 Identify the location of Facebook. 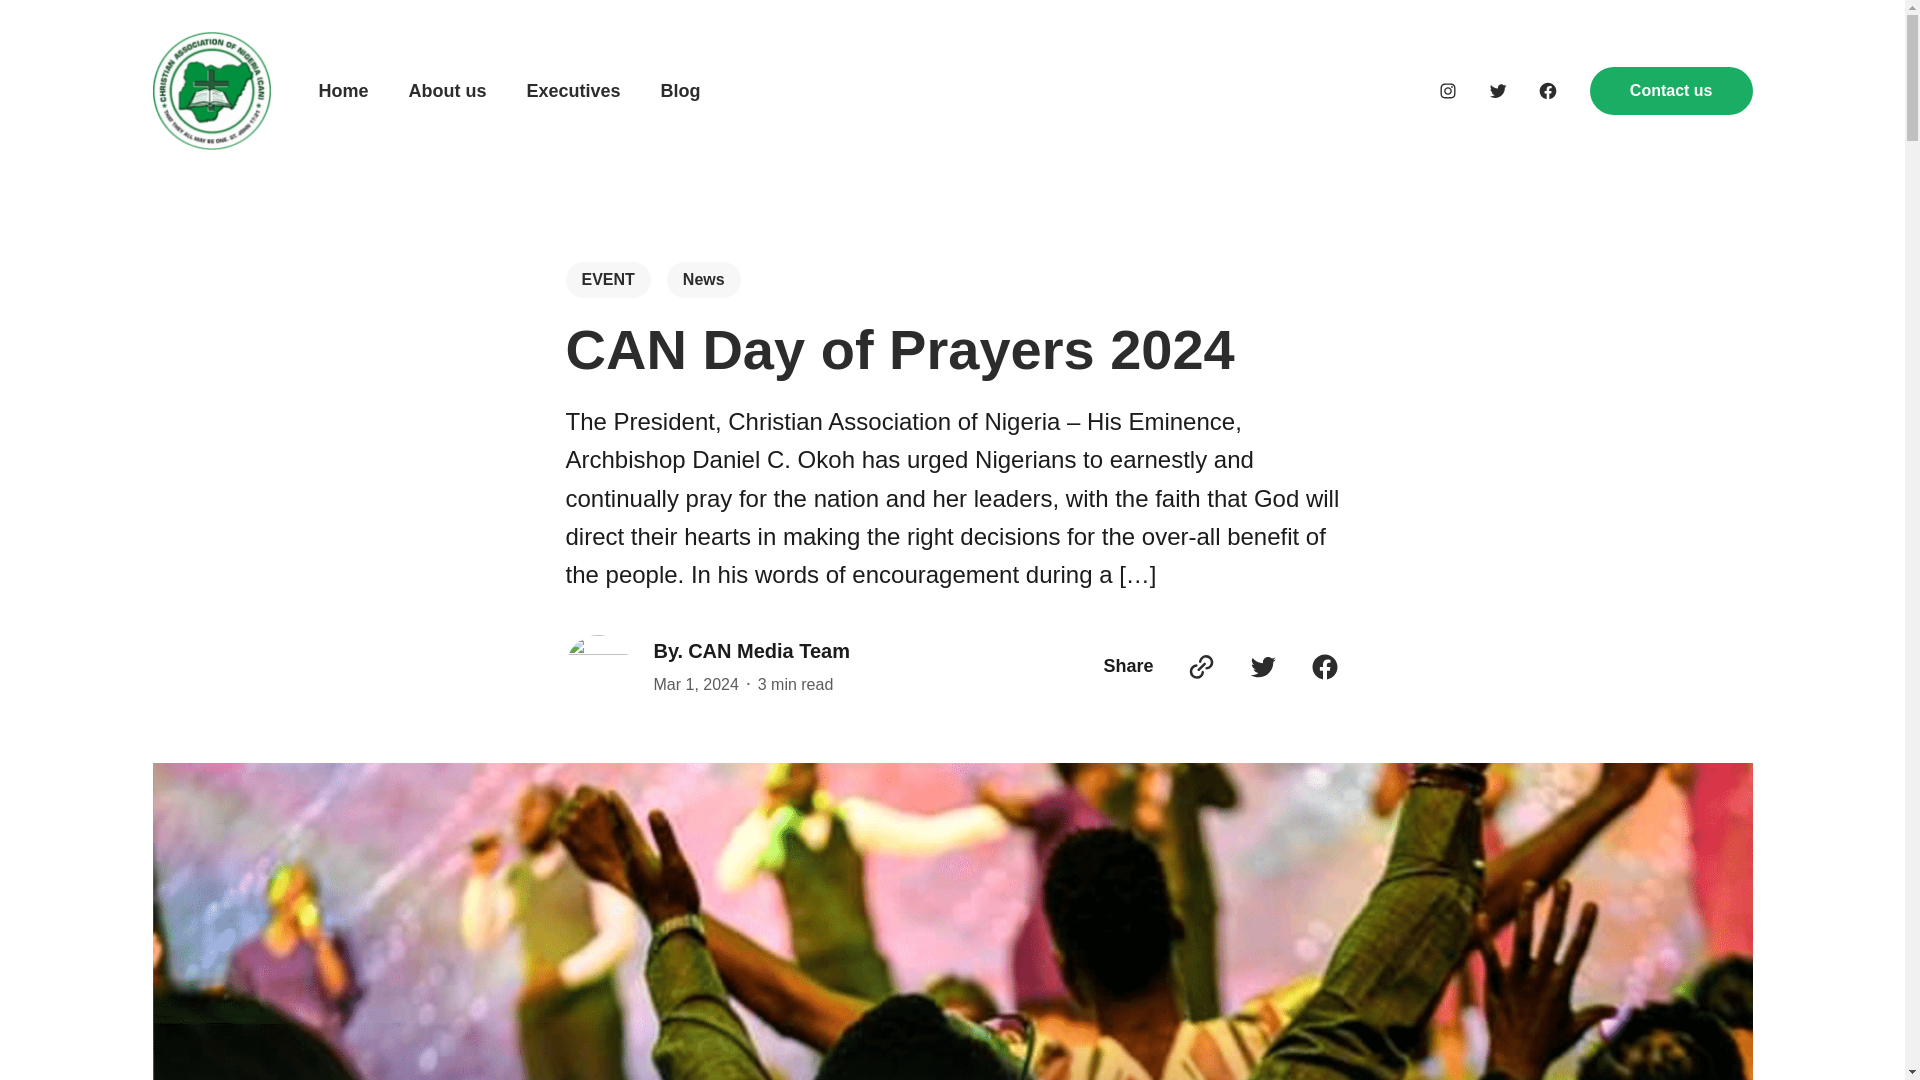
(1324, 666).